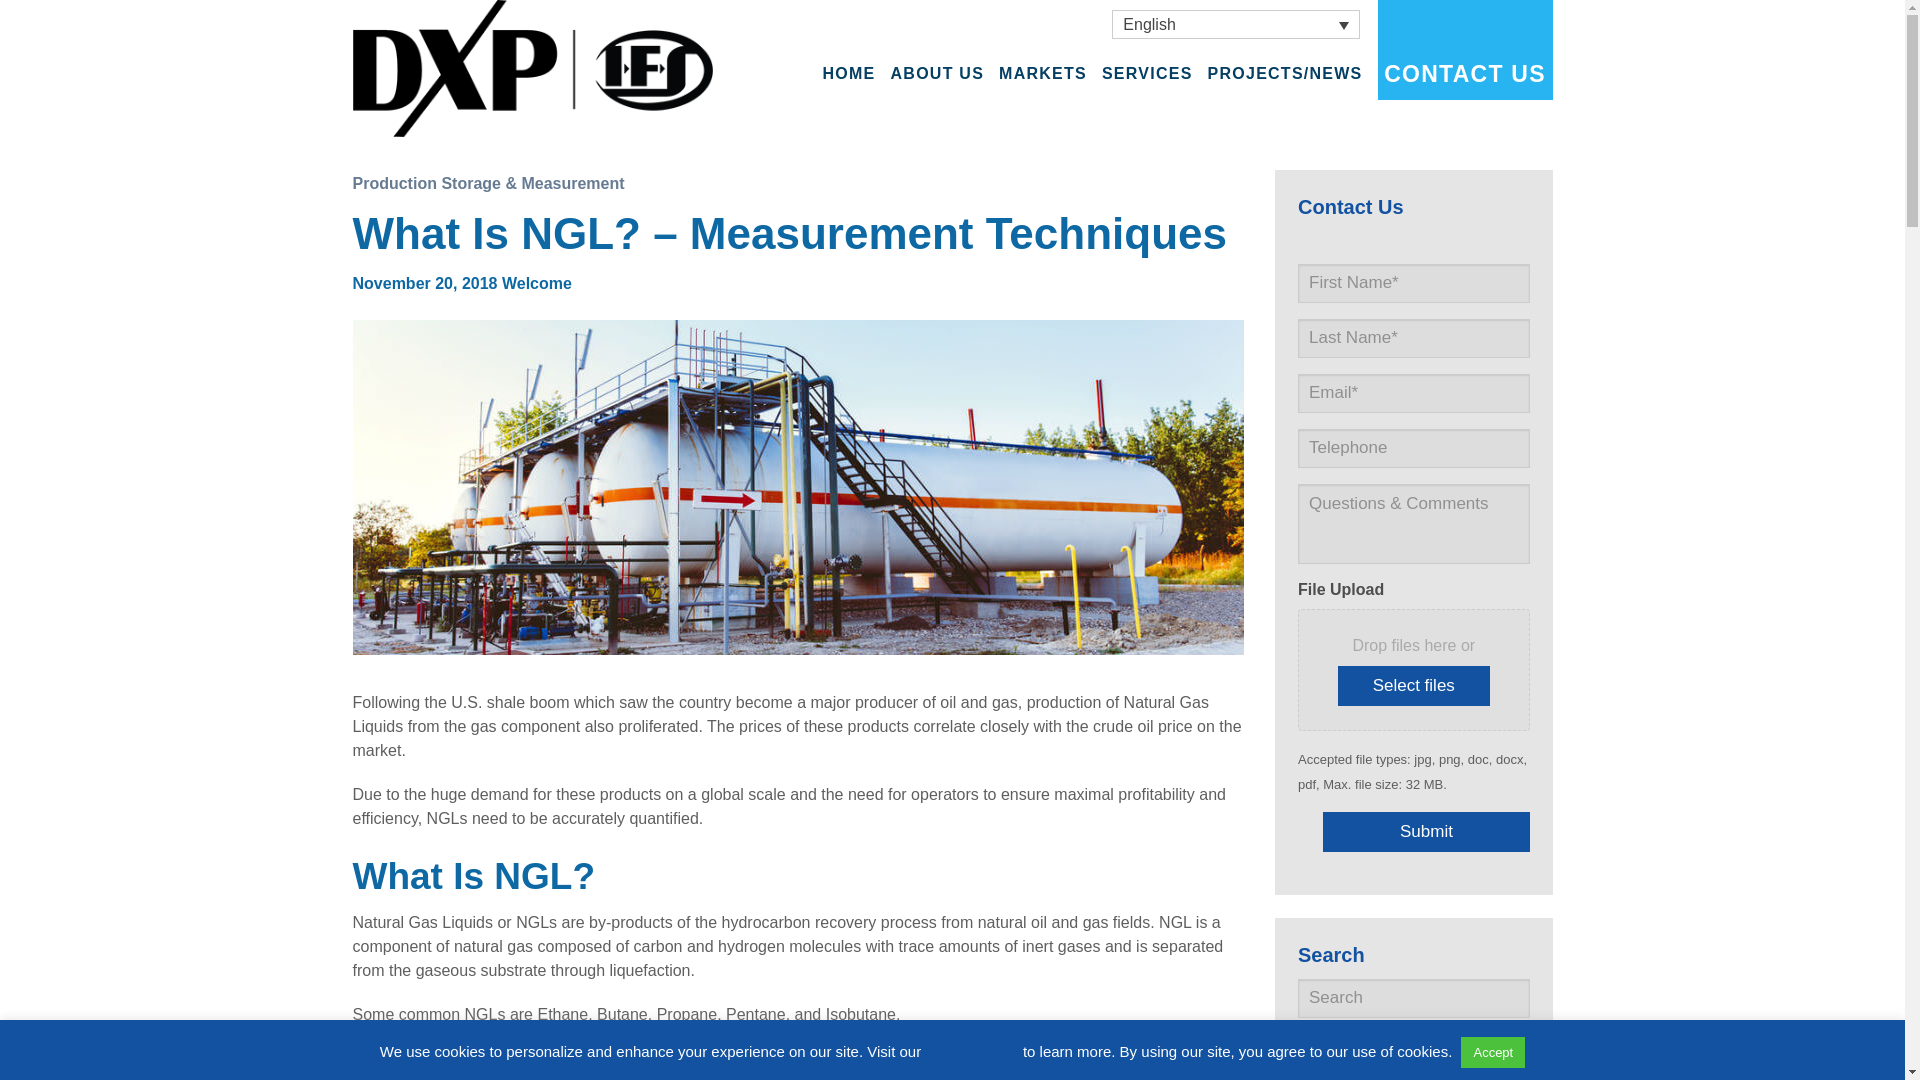 Image resolution: width=1920 pixels, height=1080 pixels. Describe the element at coordinates (937, 120) in the screenshot. I see `About Us` at that location.